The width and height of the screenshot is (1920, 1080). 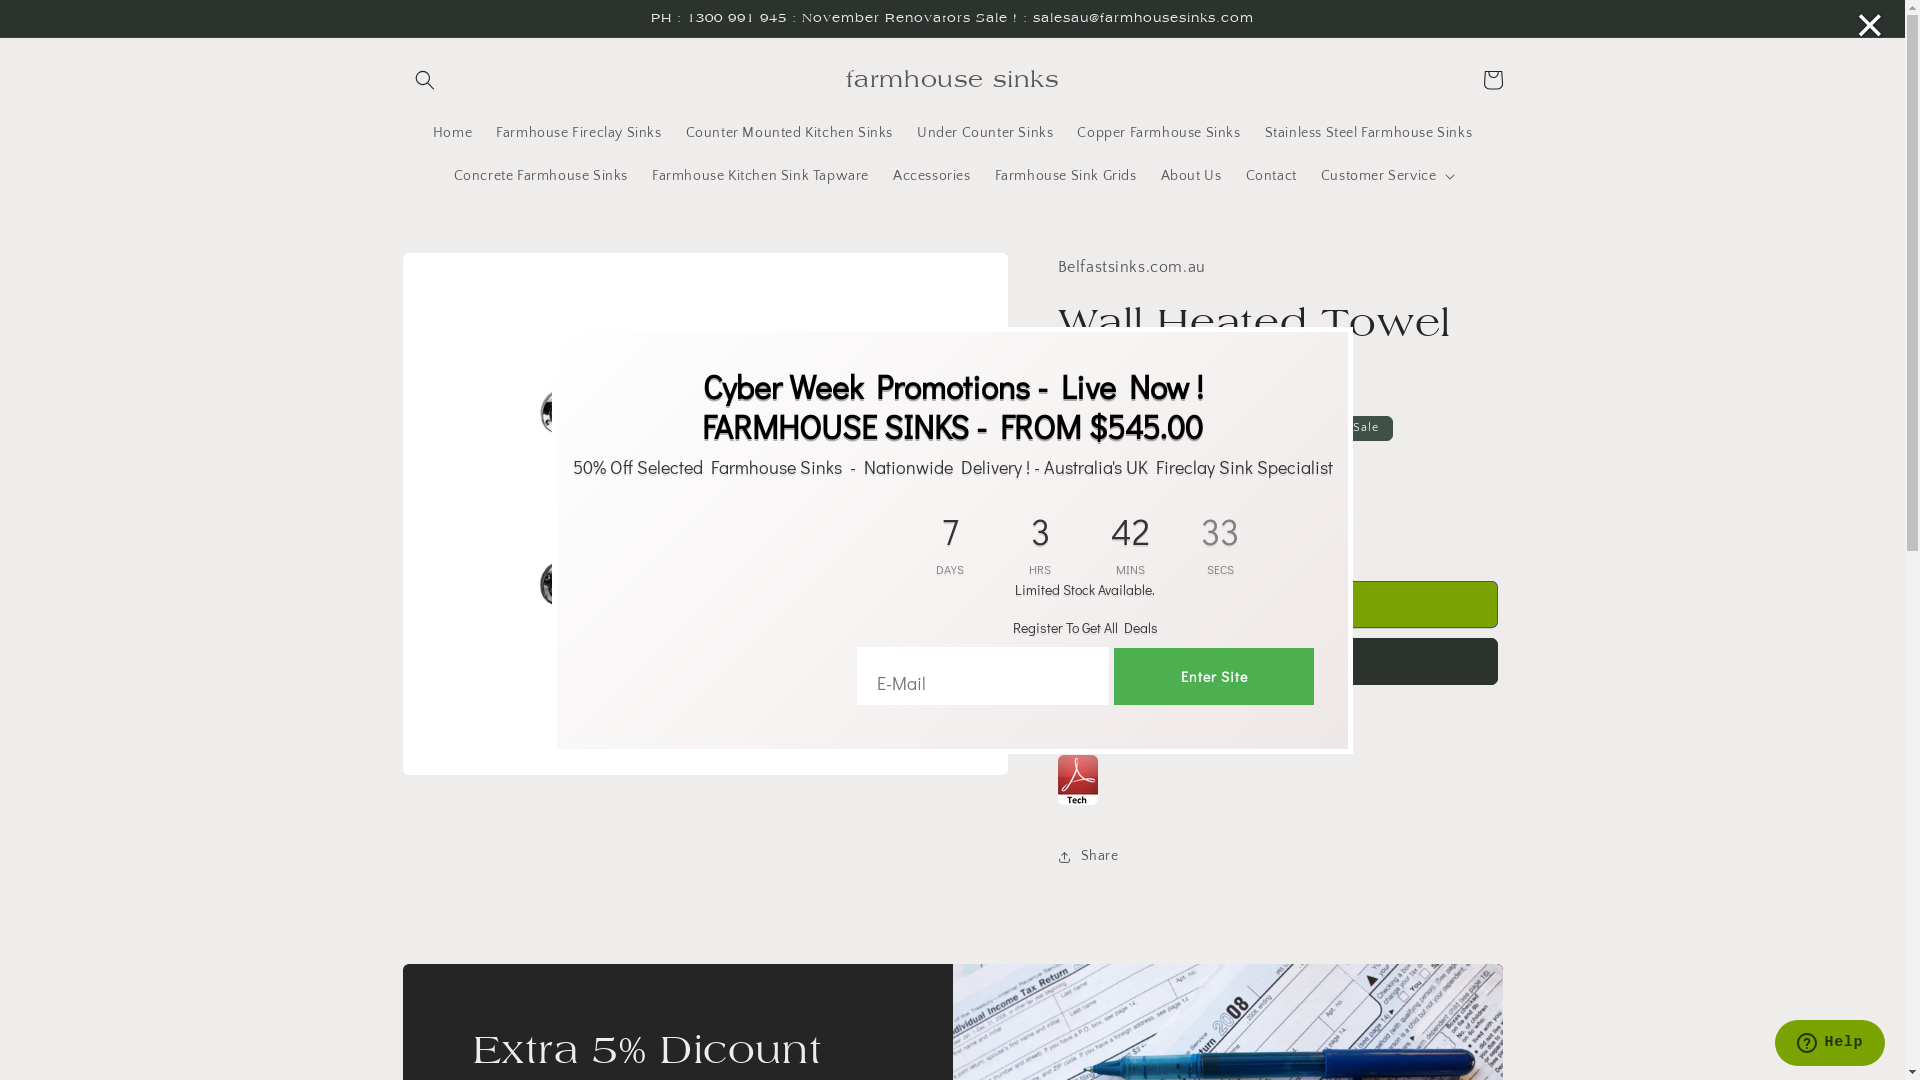 I want to click on Skip to product information, so click(x=463, y=276).